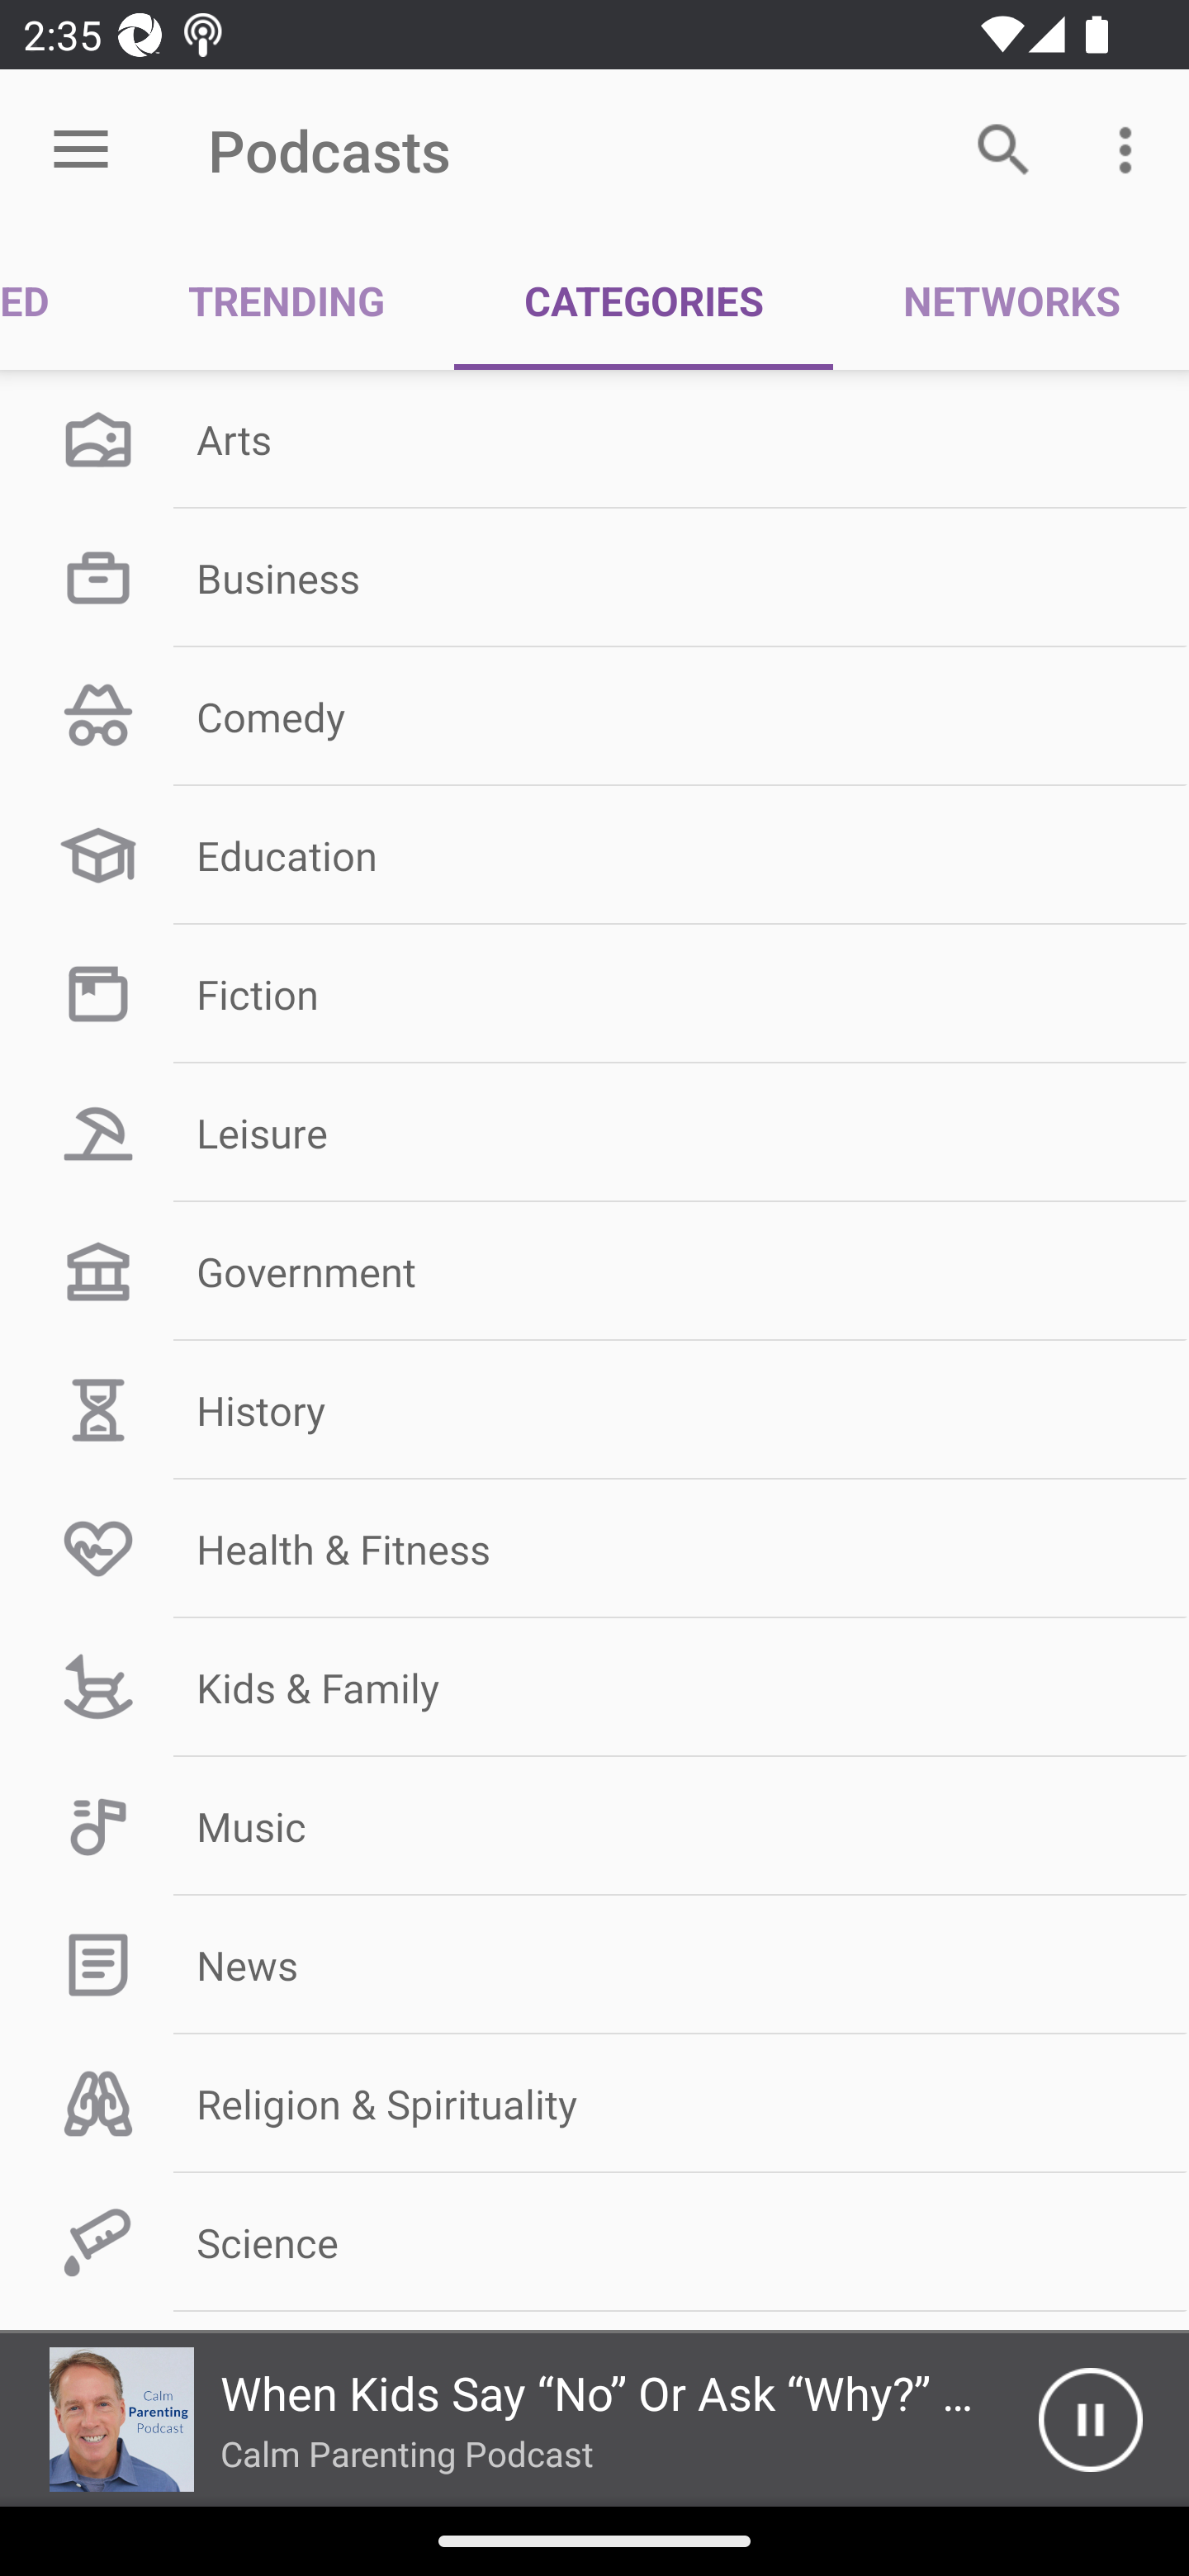 Image resolution: width=1189 pixels, height=2576 pixels. Describe the element at coordinates (1004, 149) in the screenshot. I see `Search` at that location.